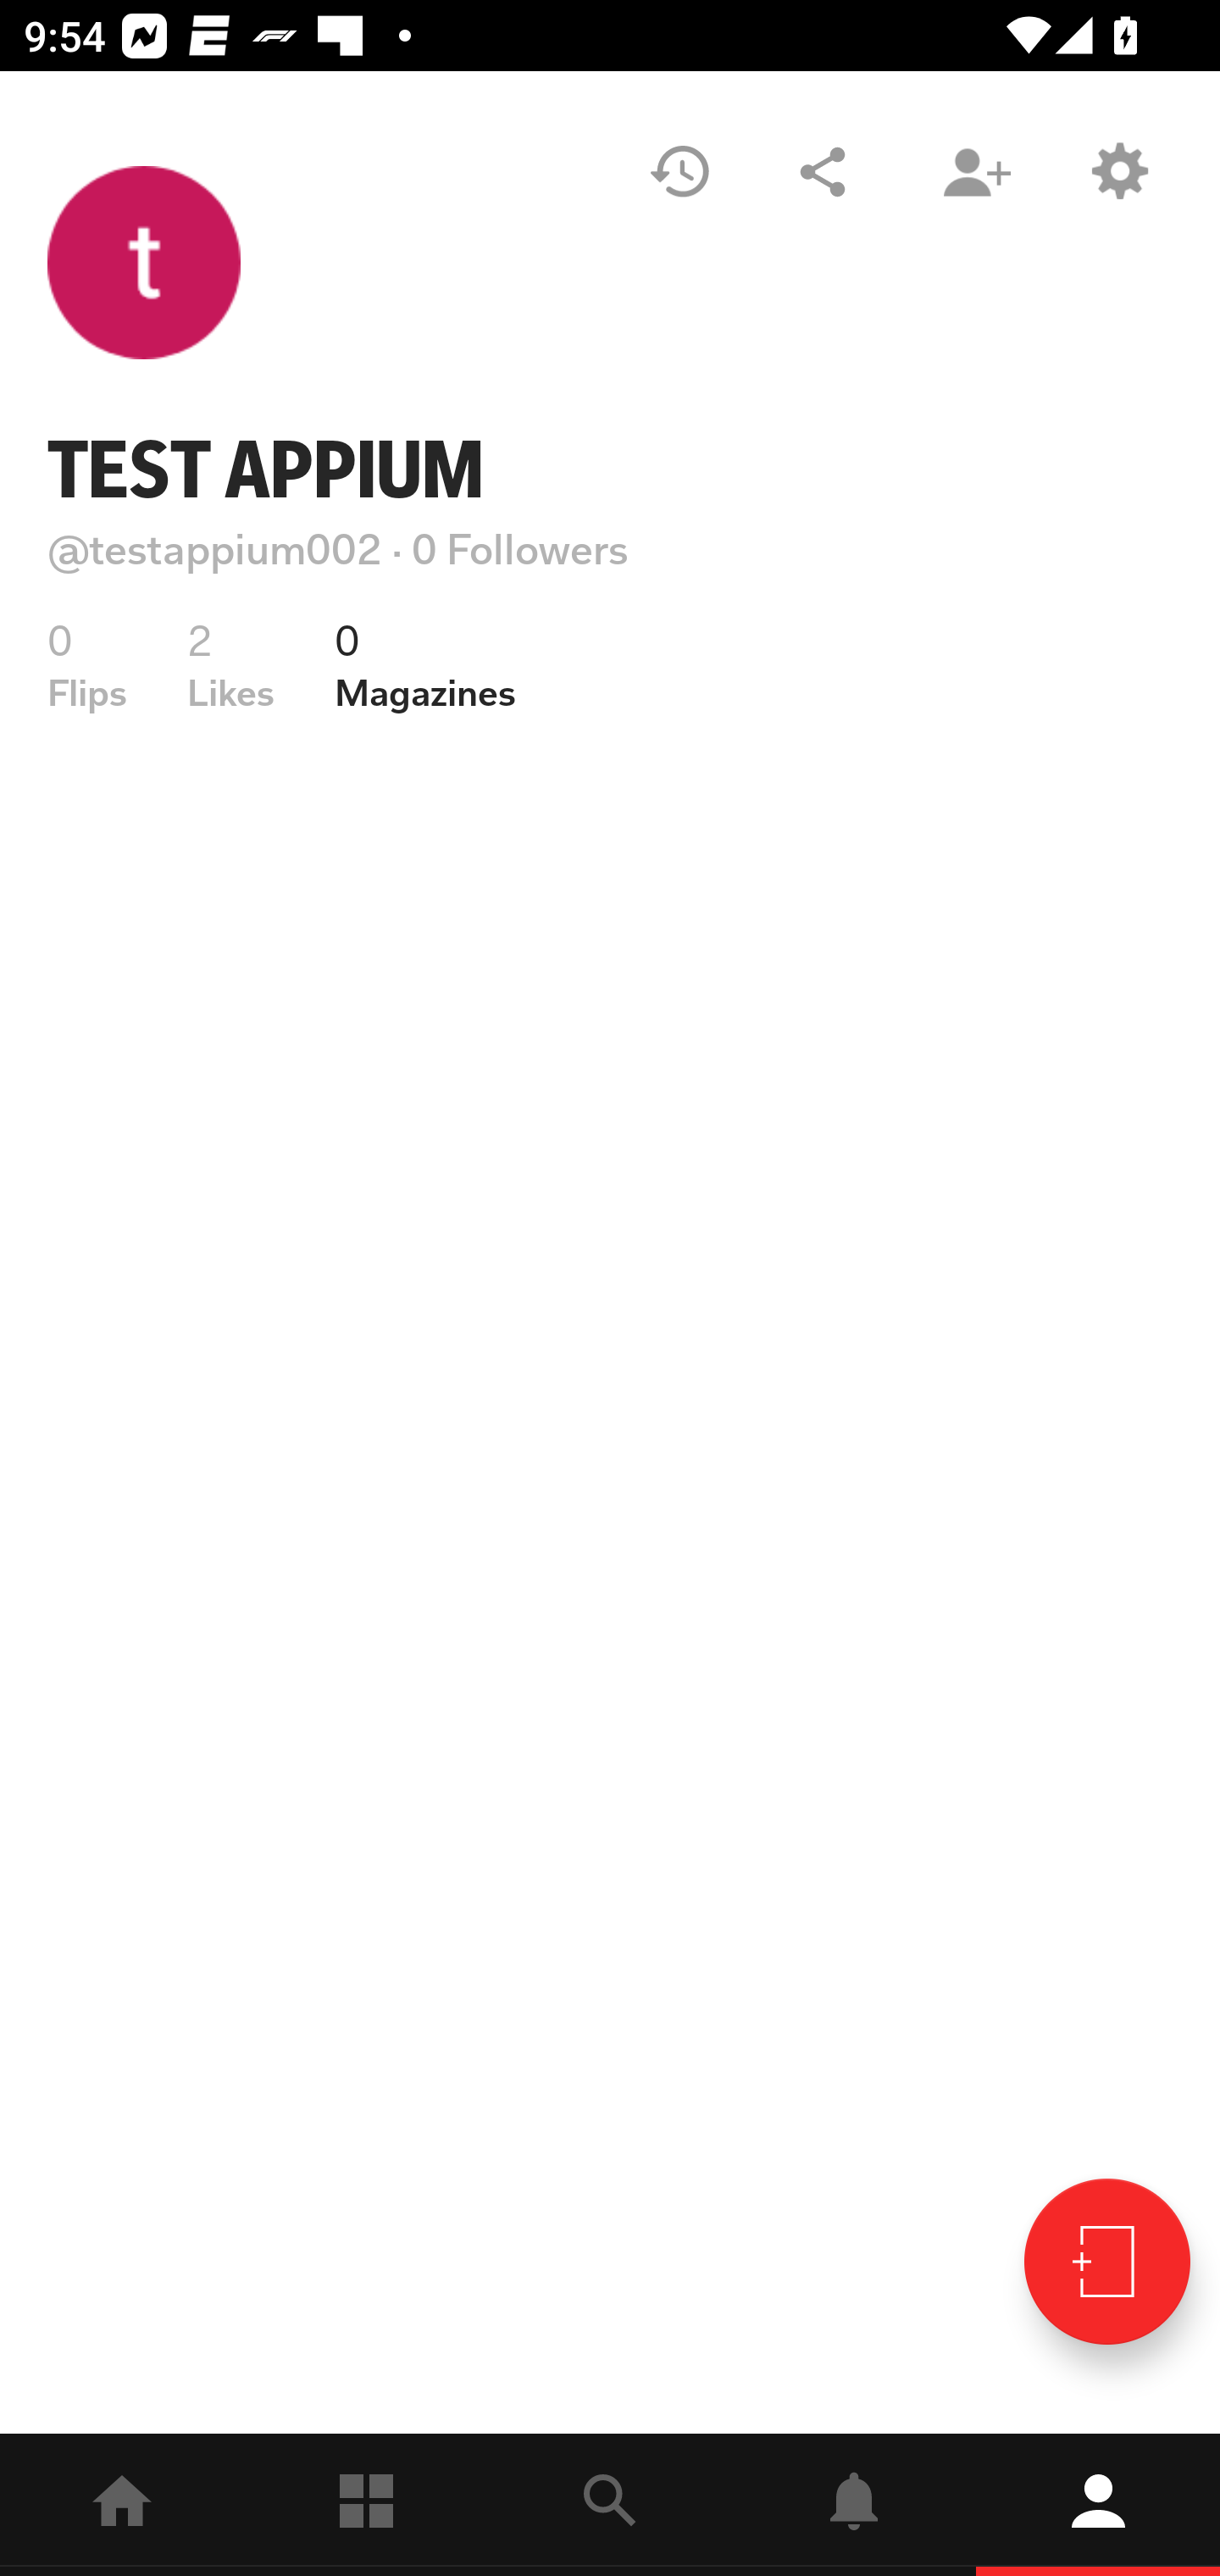 This screenshot has width=1220, height=2576. I want to click on 0 Followers, so click(520, 549).